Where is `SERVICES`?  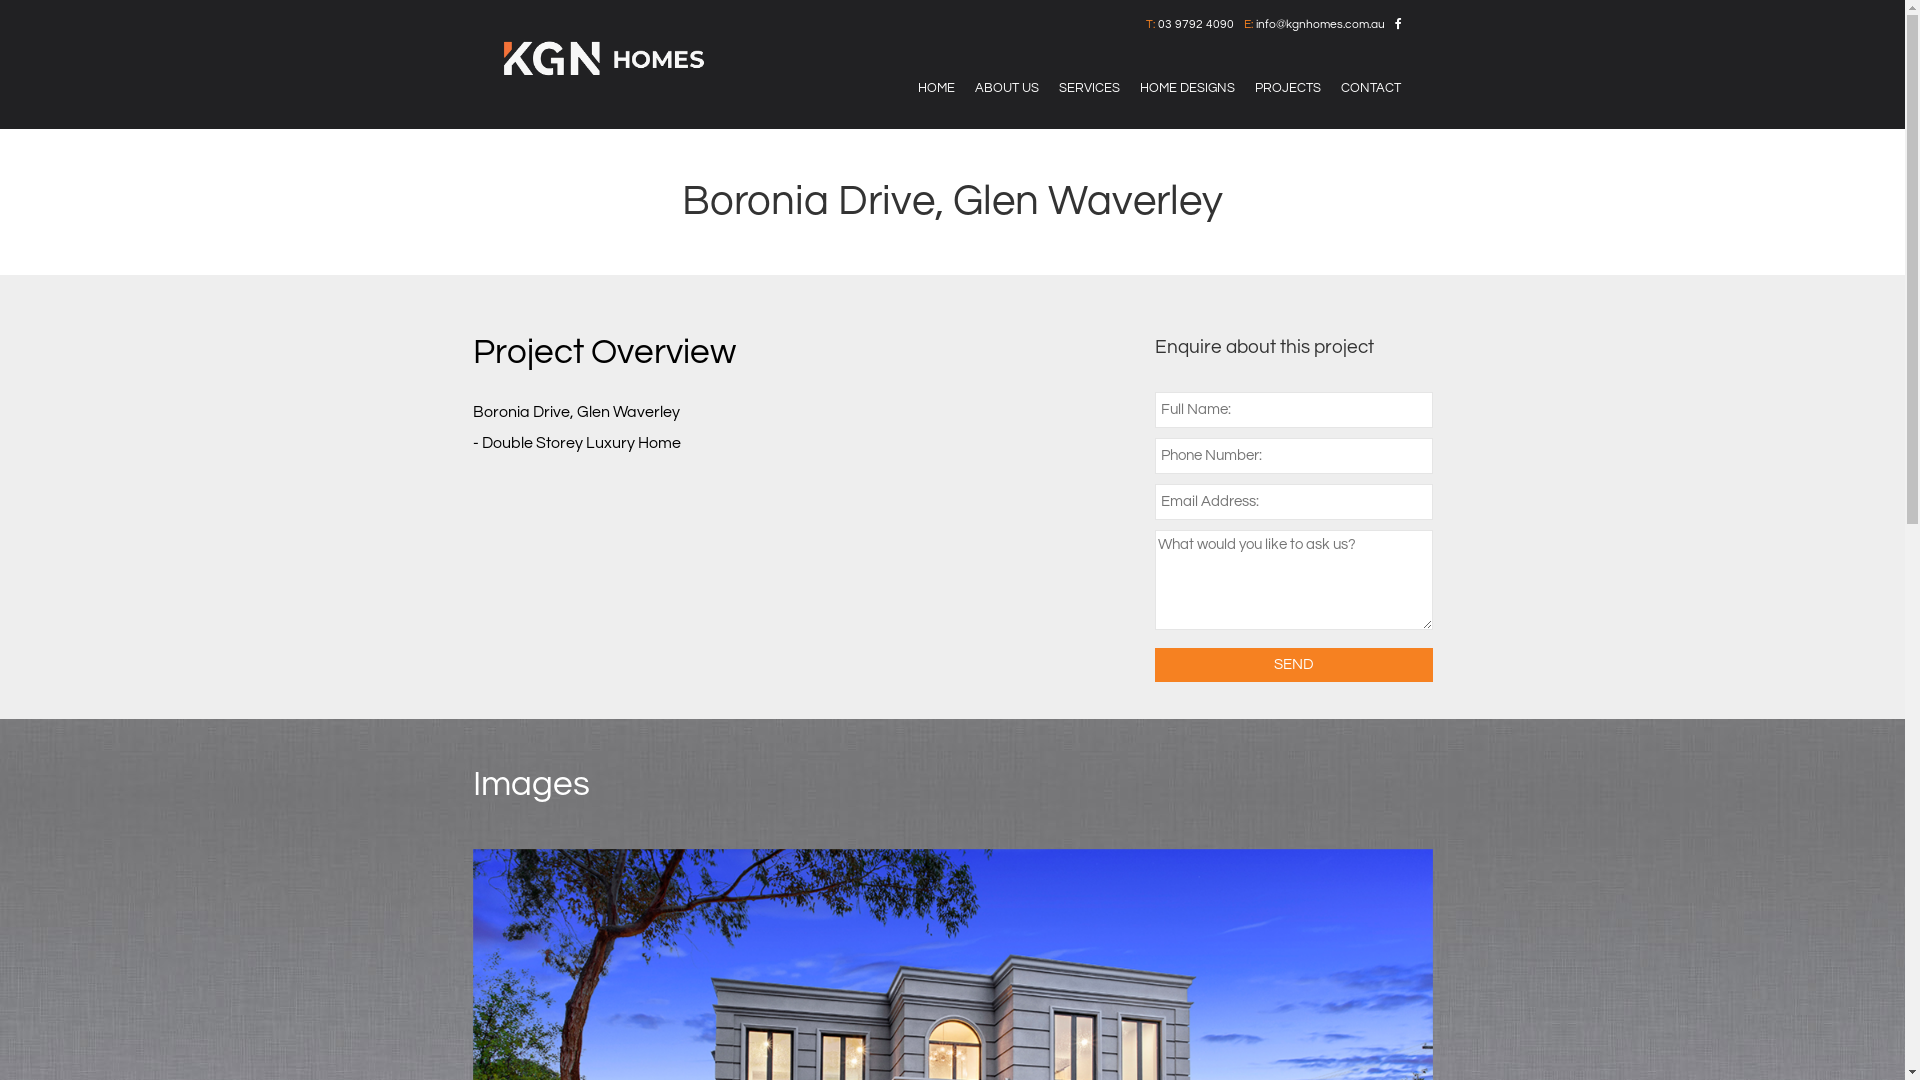 SERVICES is located at coordinates (1090, 88).